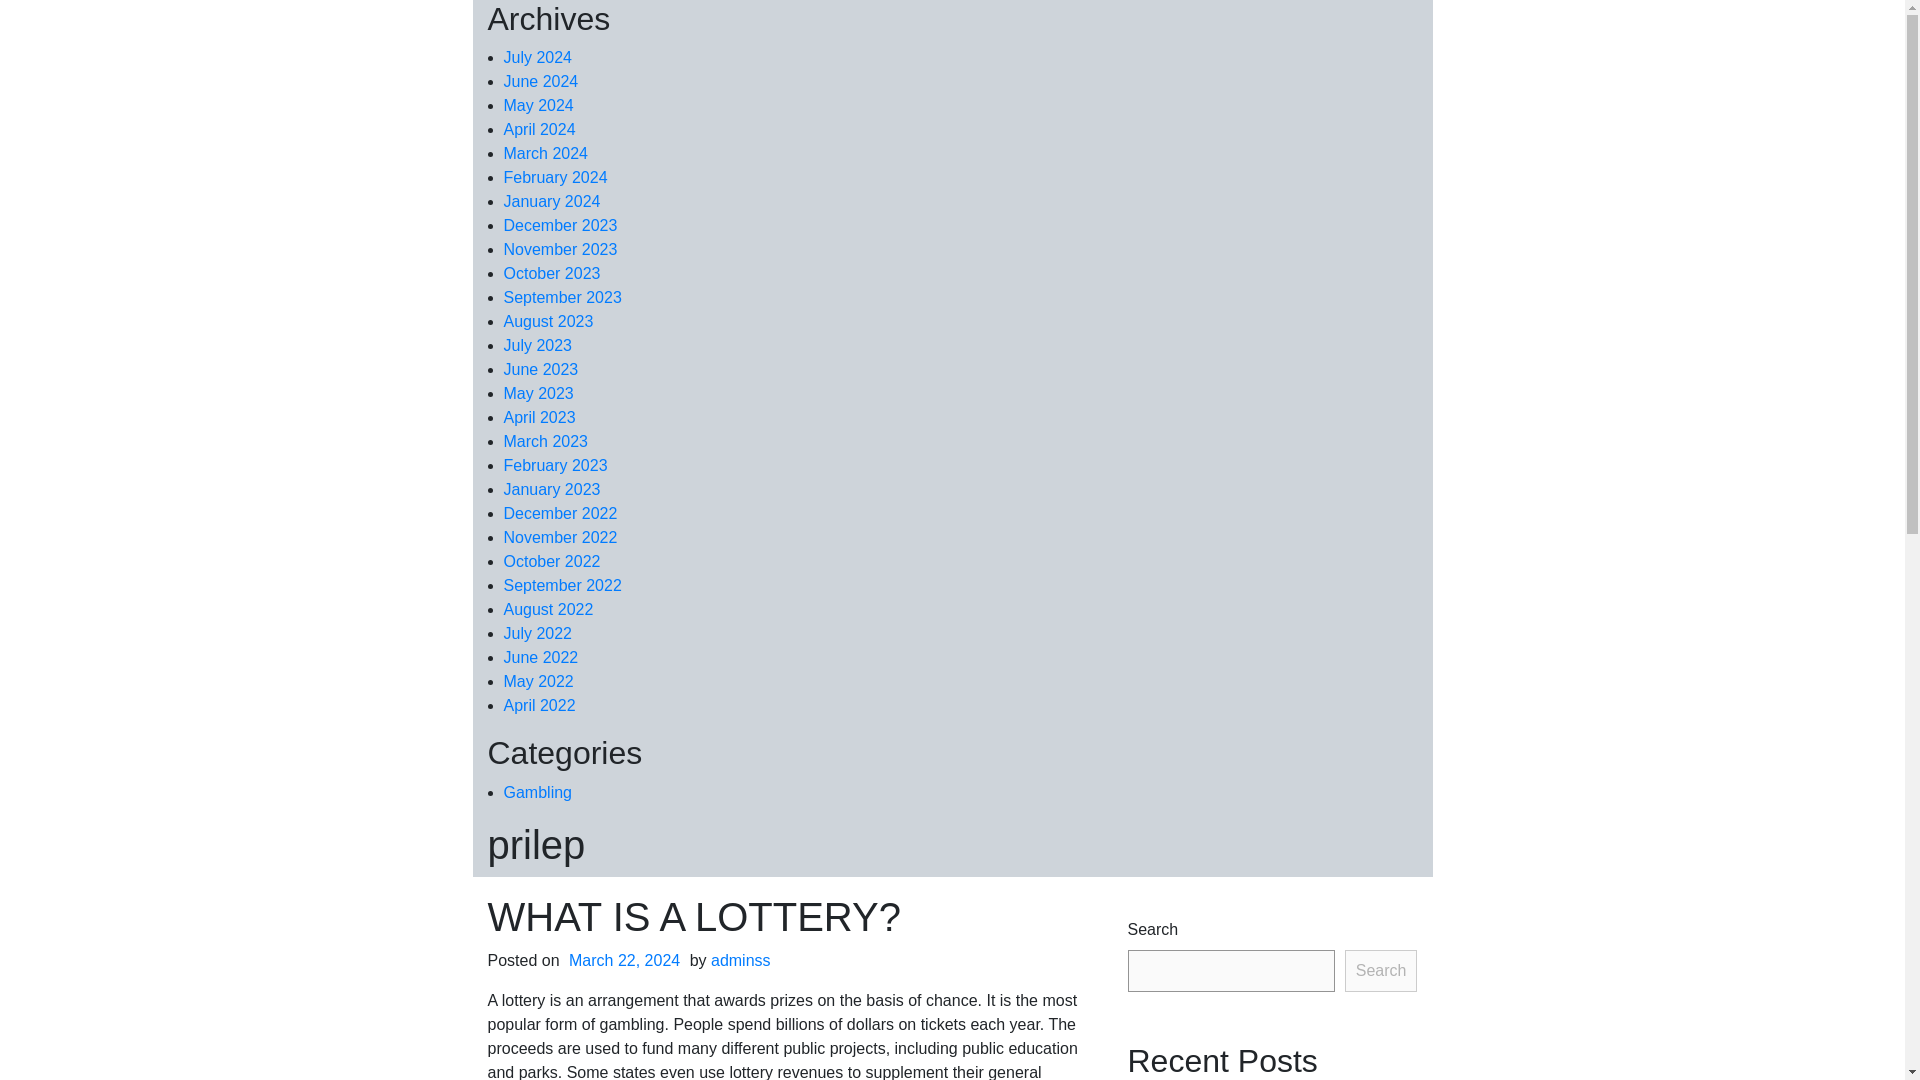  I want to click on March 2024, so click(546, 153).